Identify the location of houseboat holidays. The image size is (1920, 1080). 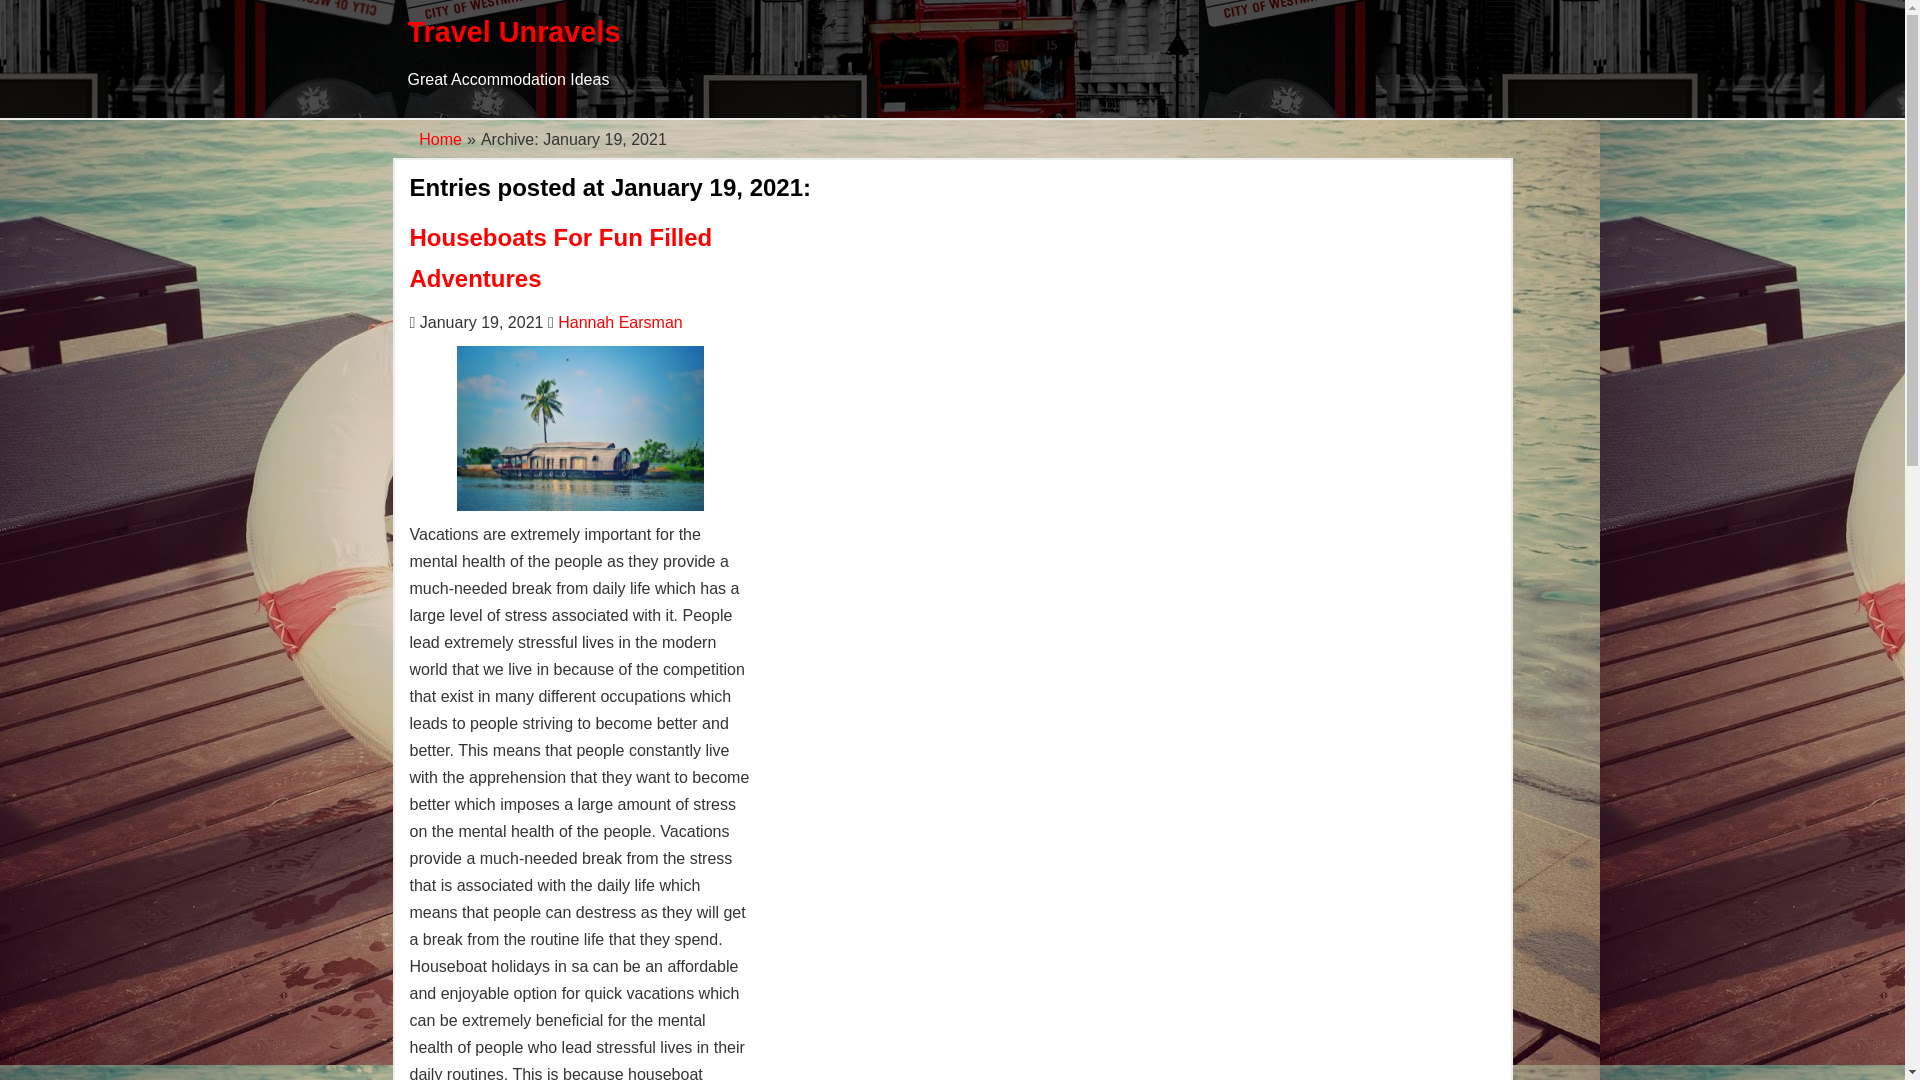
(580, 428).